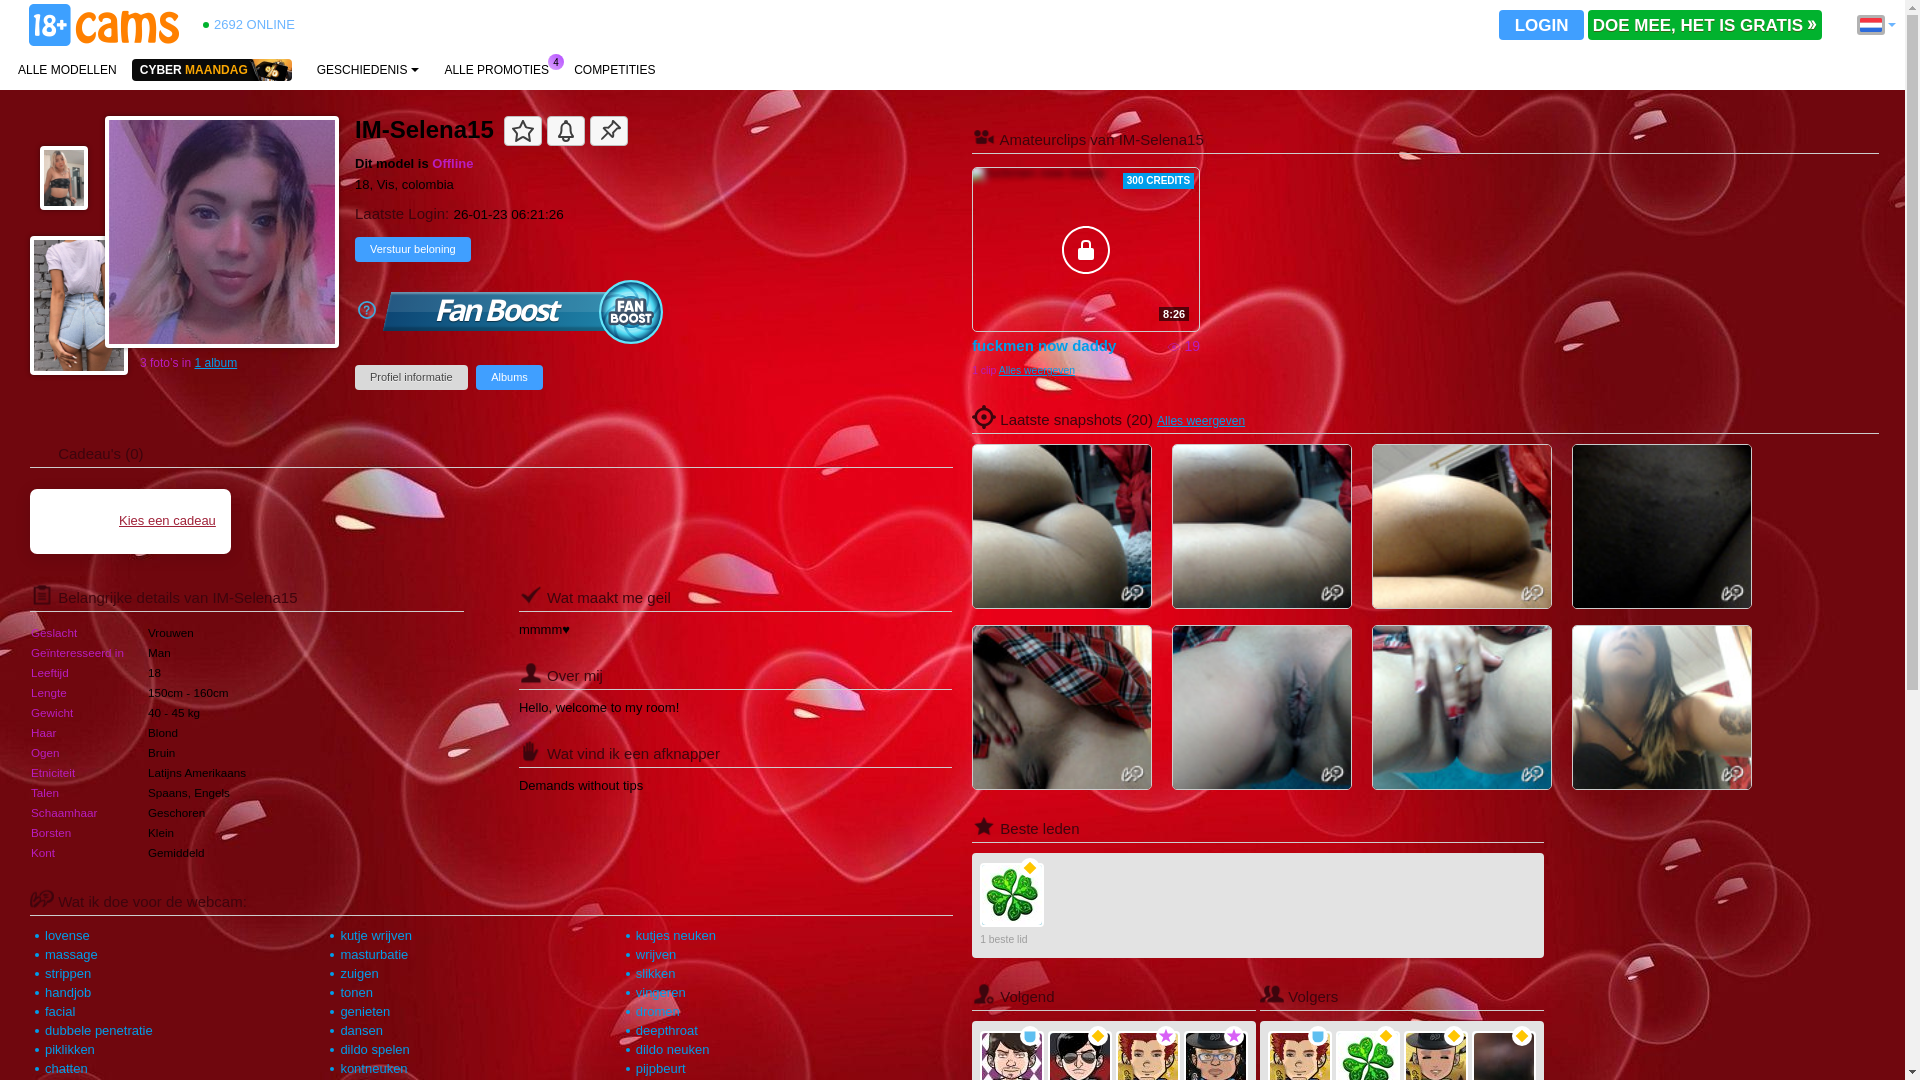 The width and height of the screenshot is (1920, 1080). Describe the element at coordinates (656, 974) in the screenshot. I see `slikken` at that location.